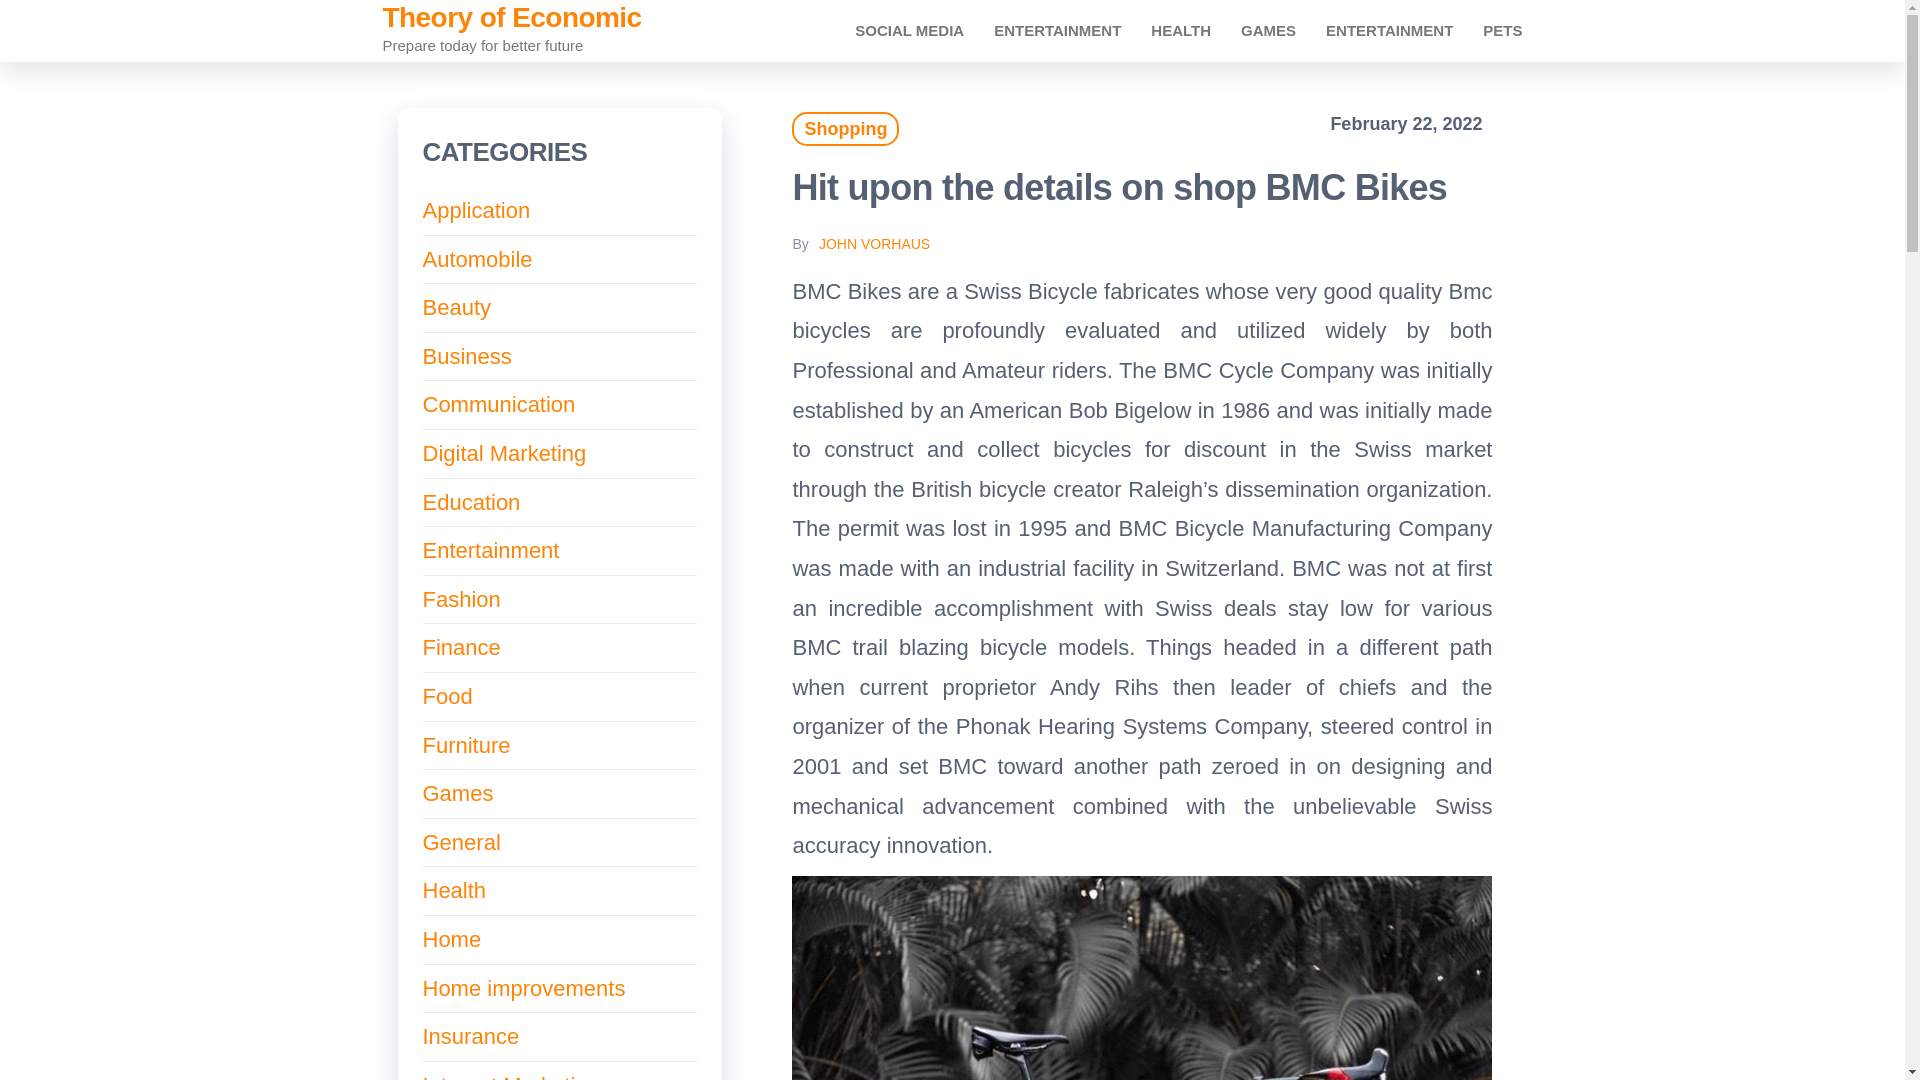  Describe the element at coordinates (447, 696) in the screenshot. I see `Food` at that location.